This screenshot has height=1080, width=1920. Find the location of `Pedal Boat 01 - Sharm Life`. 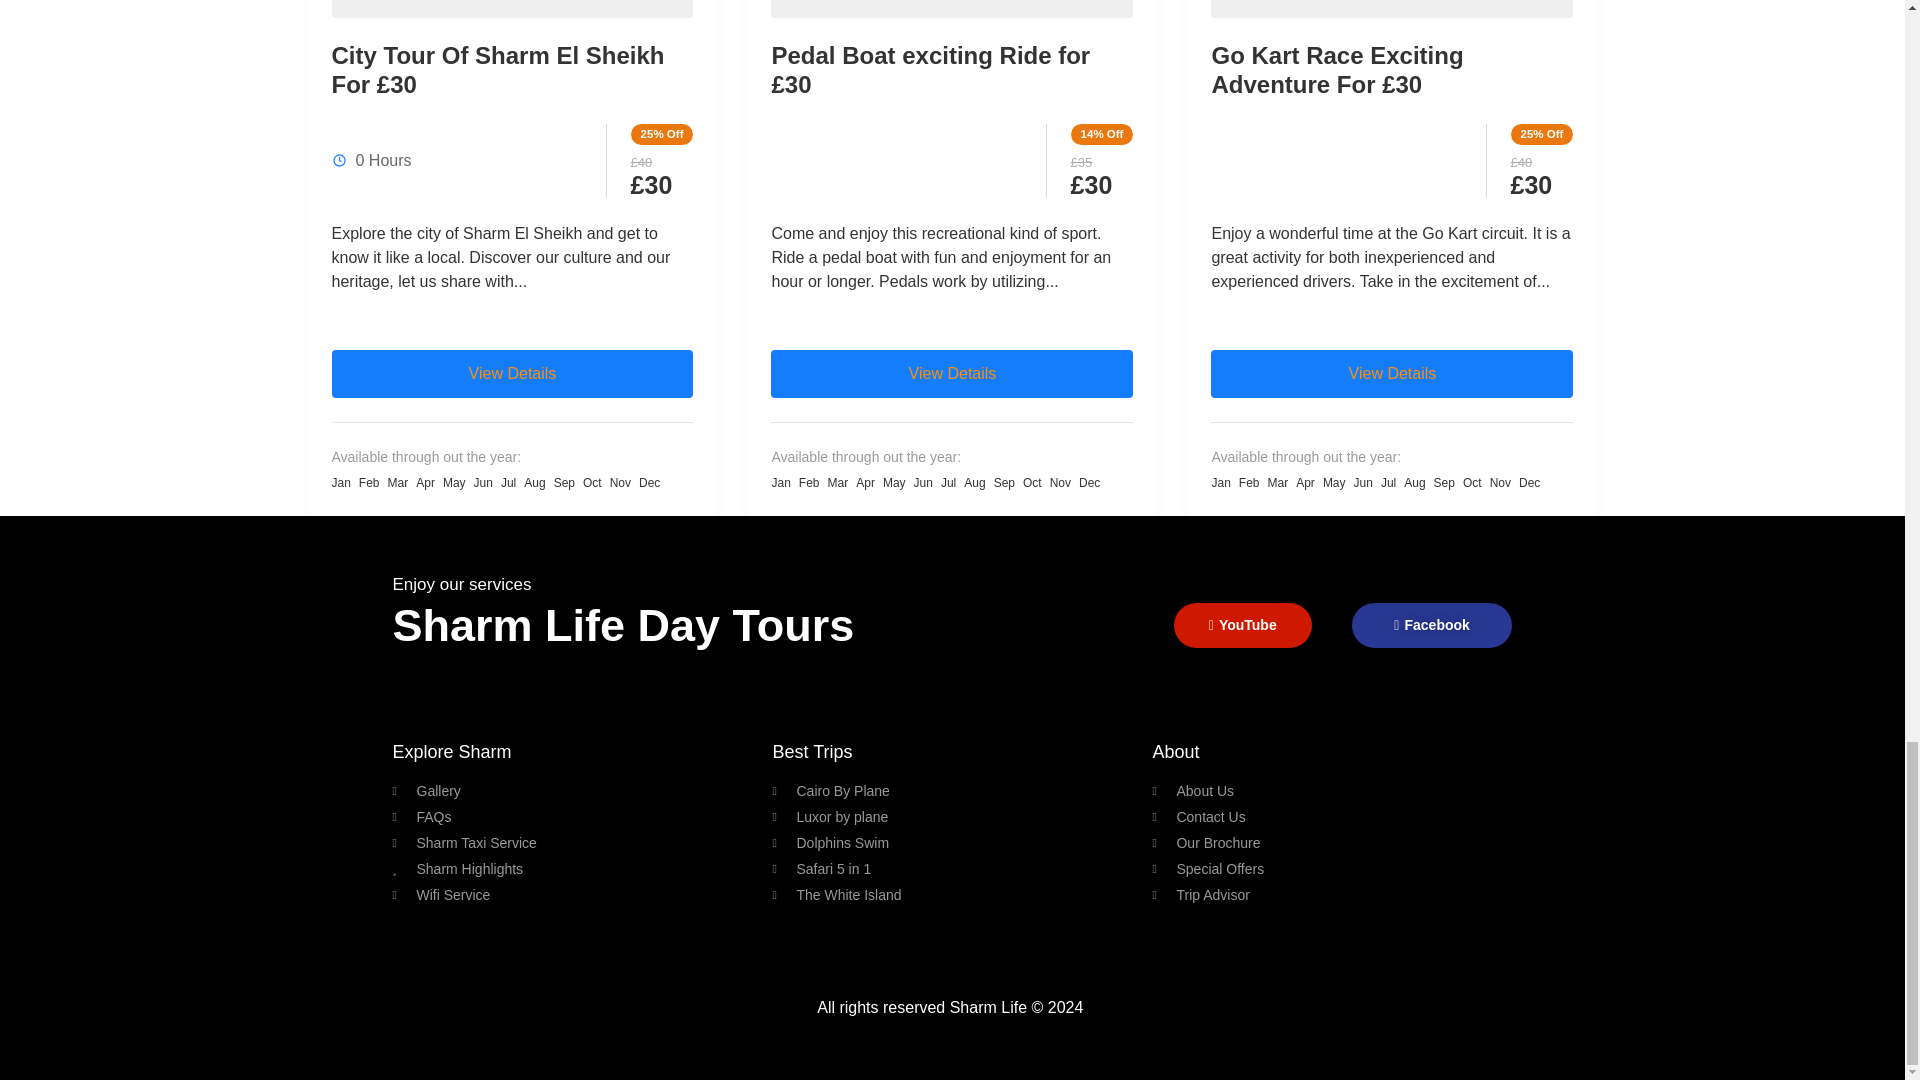

Pedal Boat 01 - Sharm Life is located at coordinates (952, 9).